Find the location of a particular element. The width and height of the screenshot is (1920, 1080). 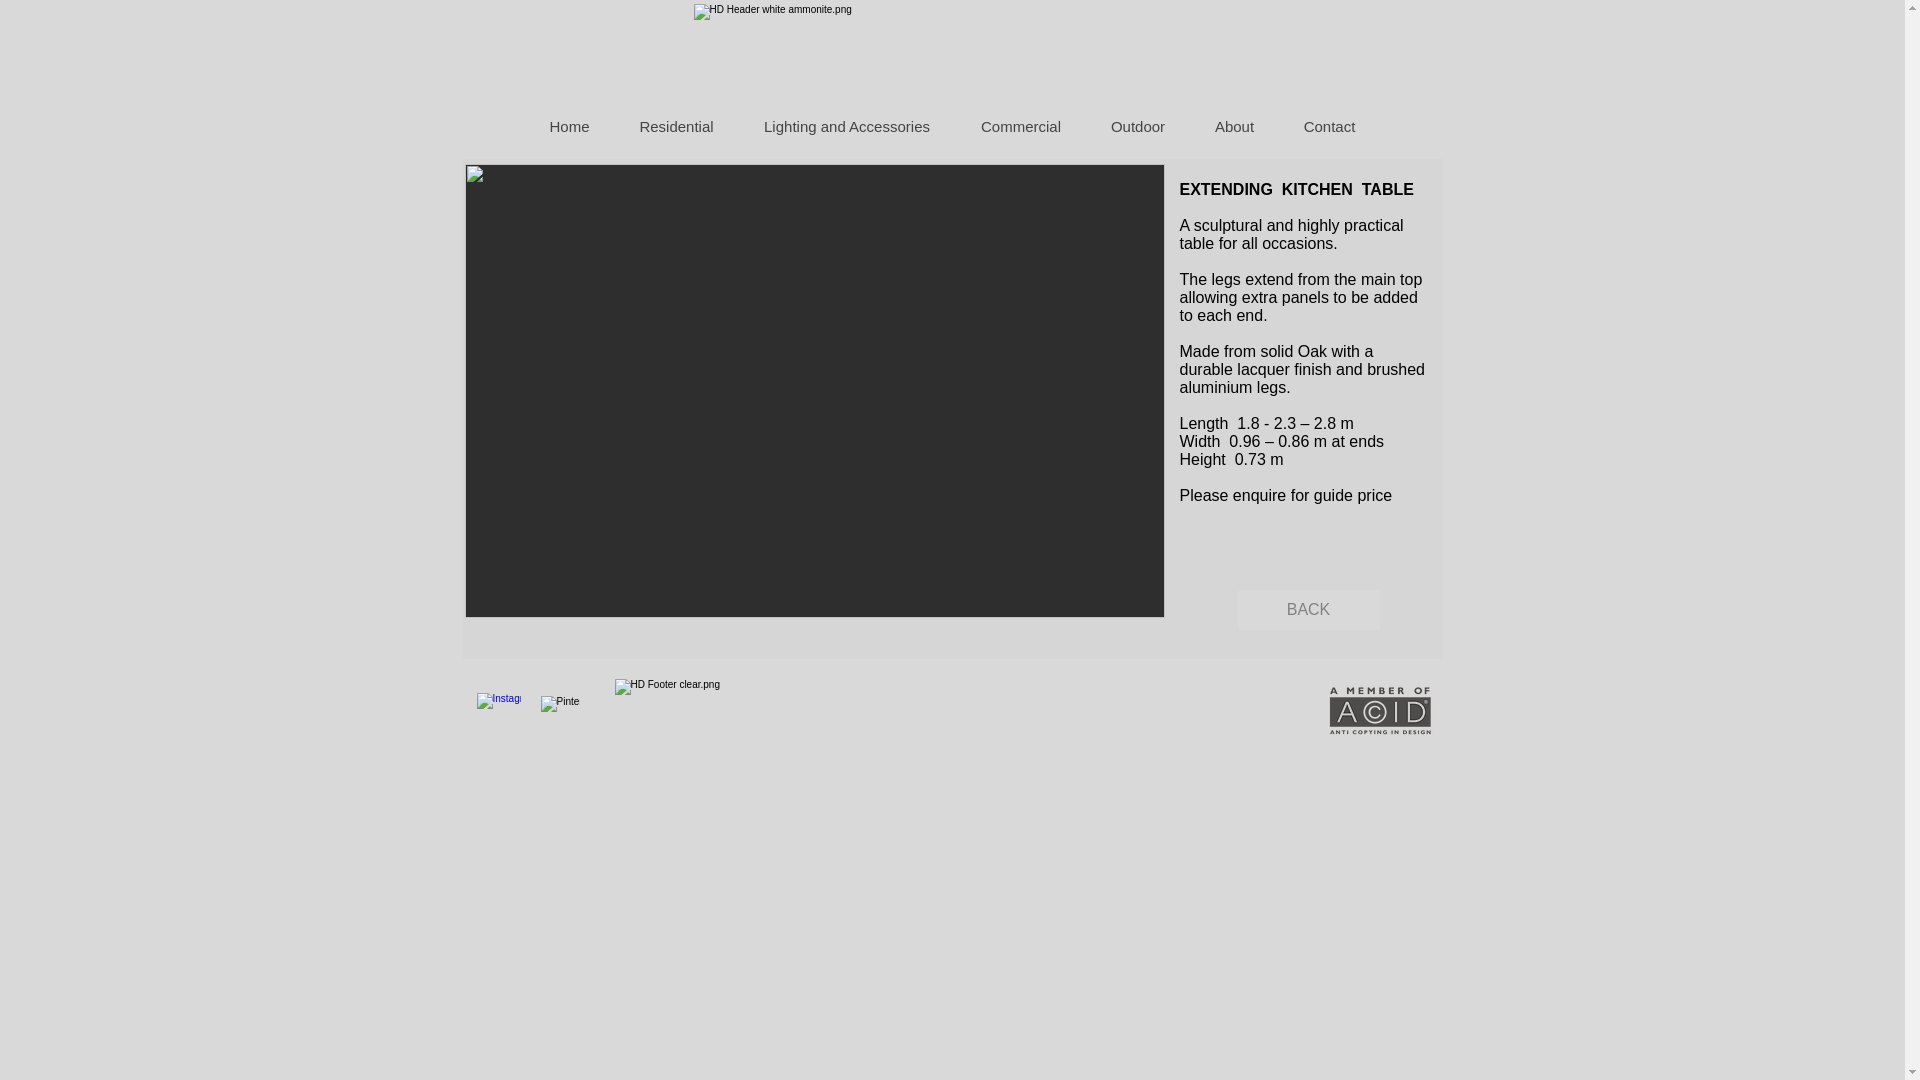

Home is located at coordinates (569, 126).